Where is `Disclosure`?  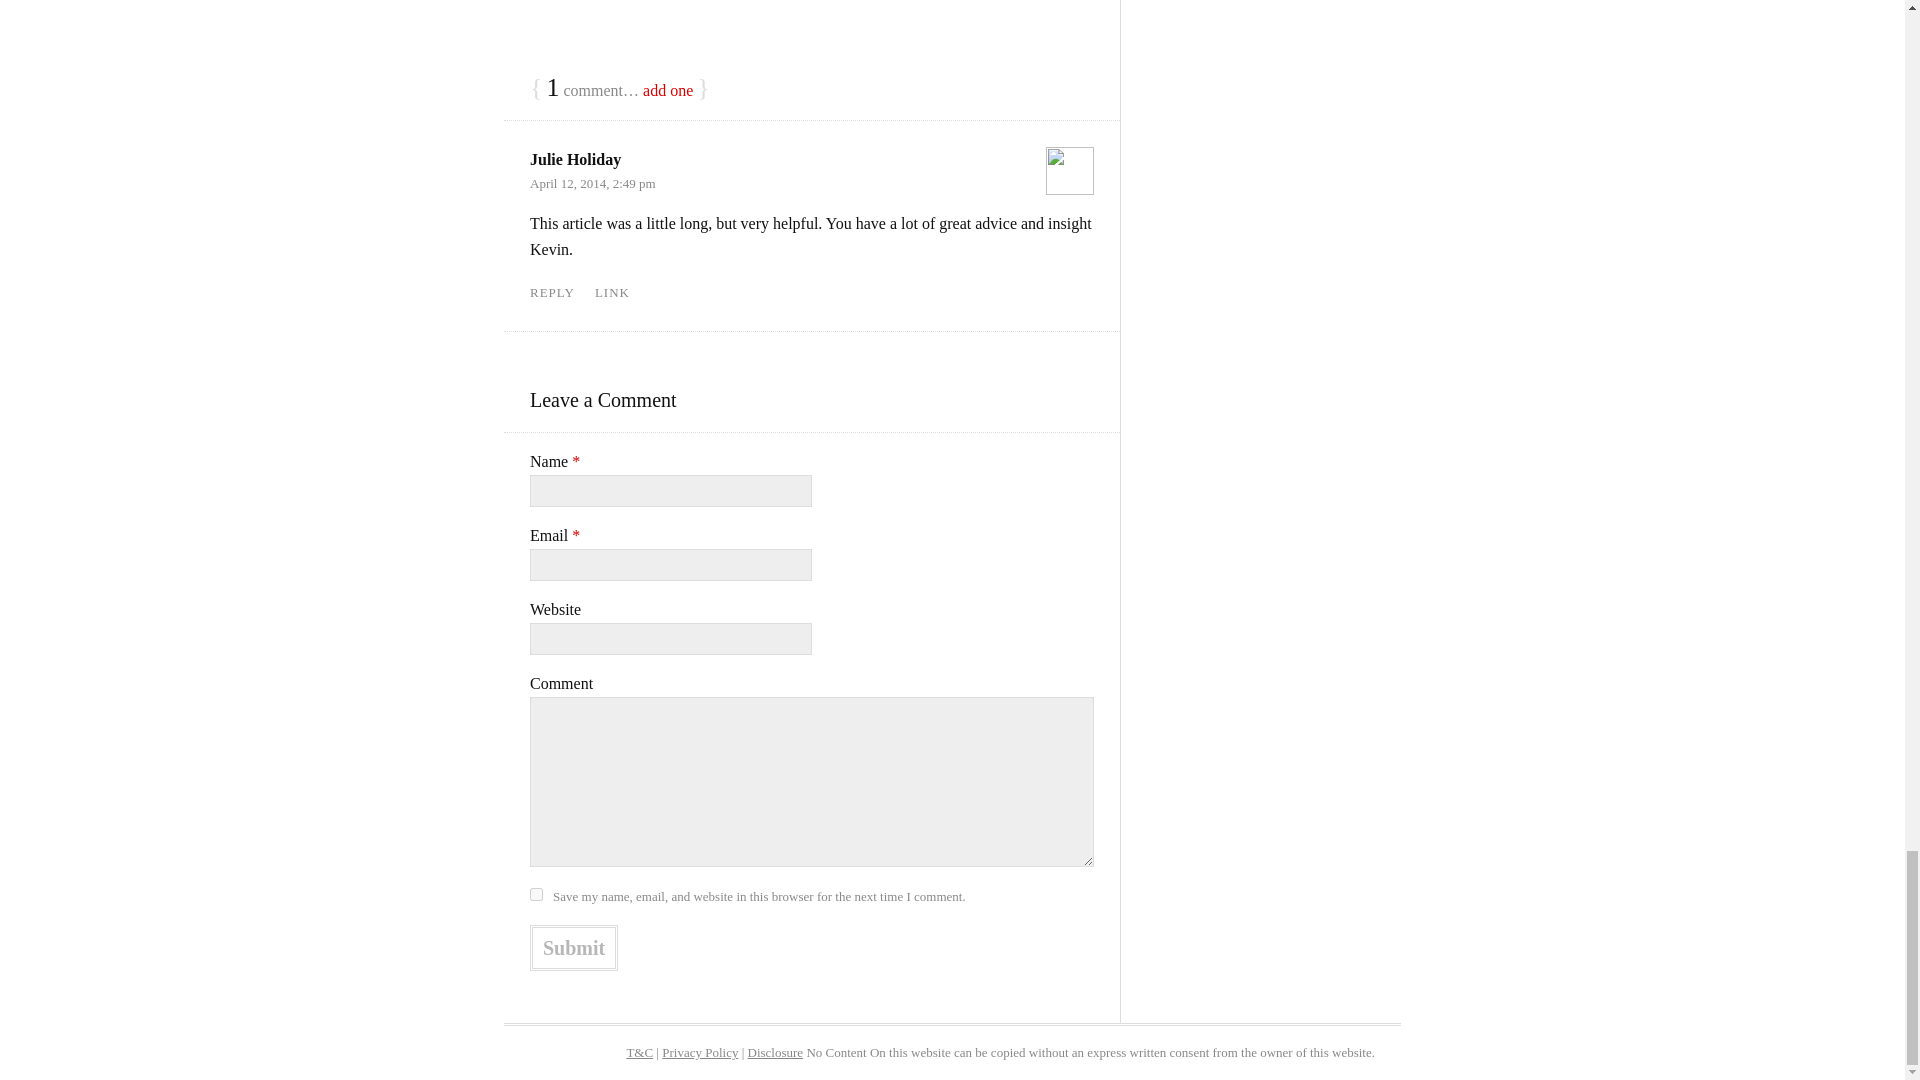 Disclosure is located at coordinates (776, 1052).